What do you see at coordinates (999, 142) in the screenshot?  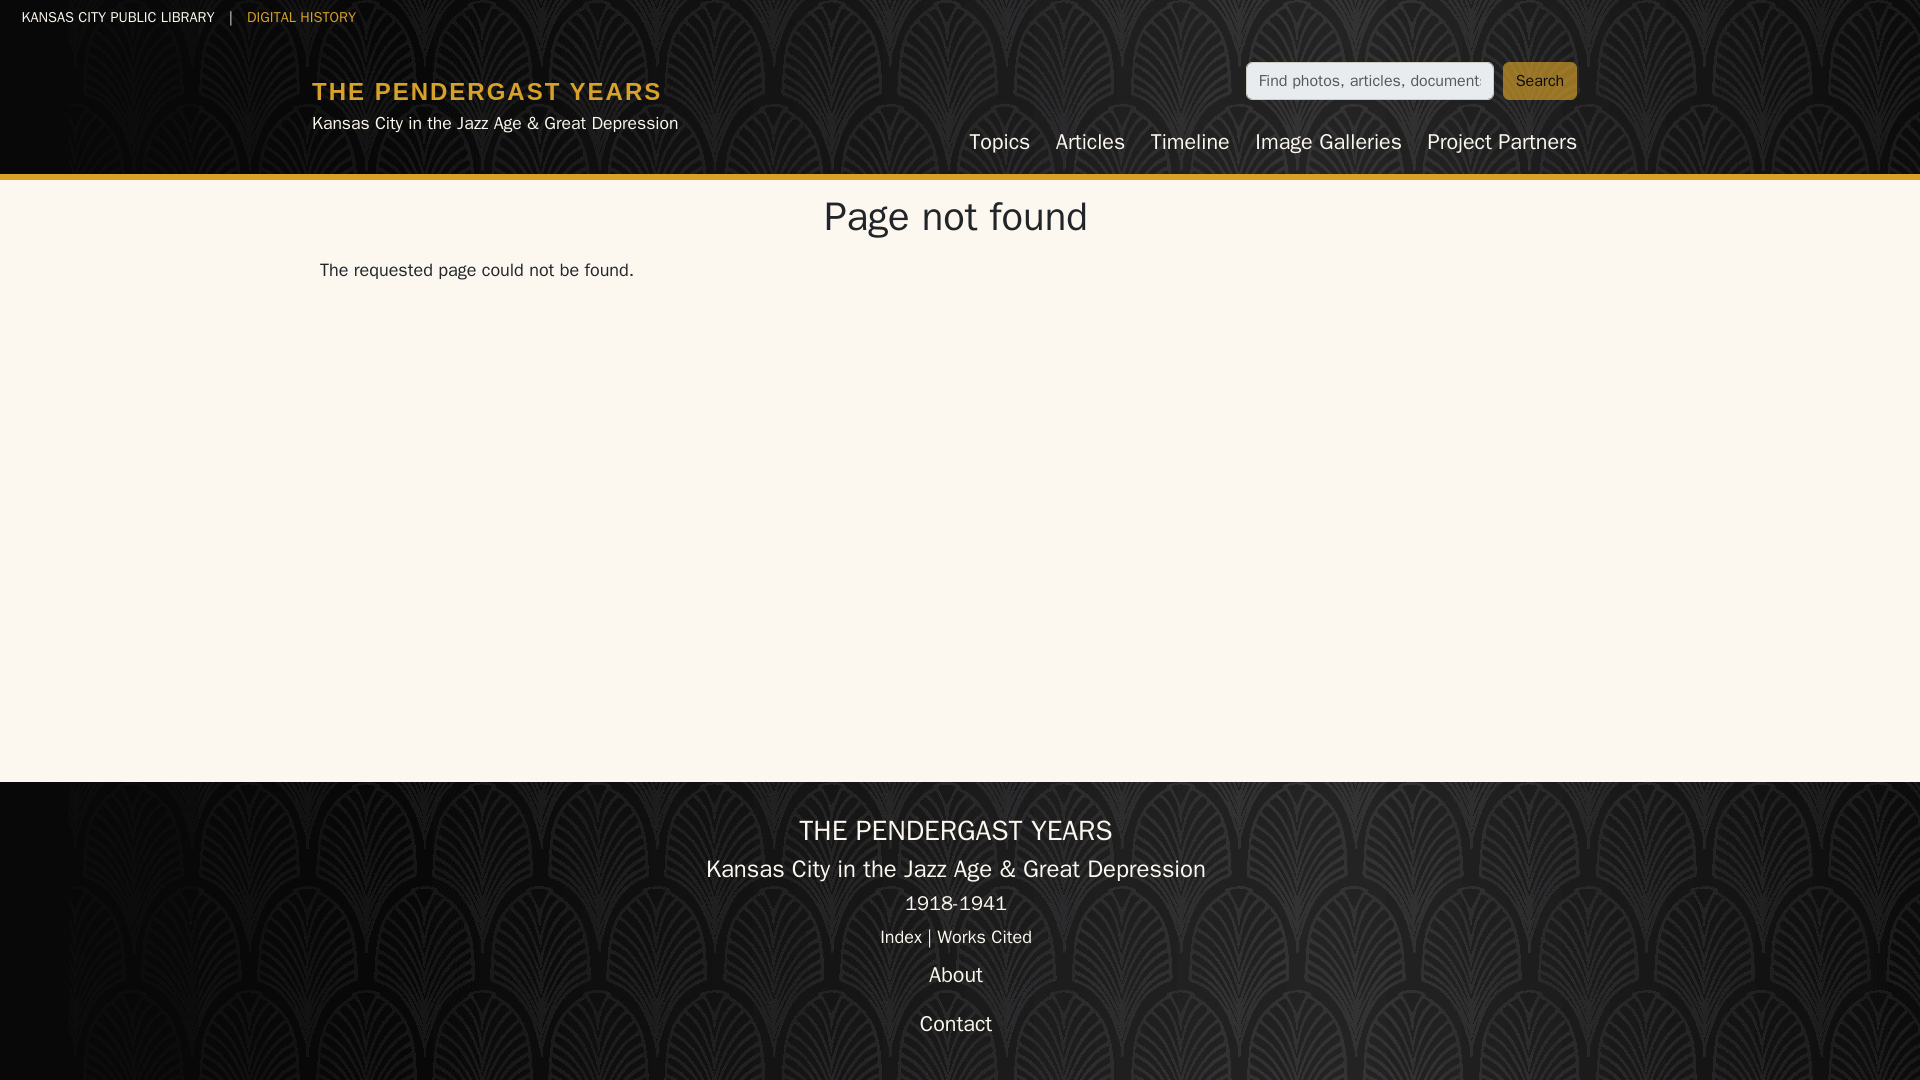 I see `Topics` at bounding box center [999, 142].